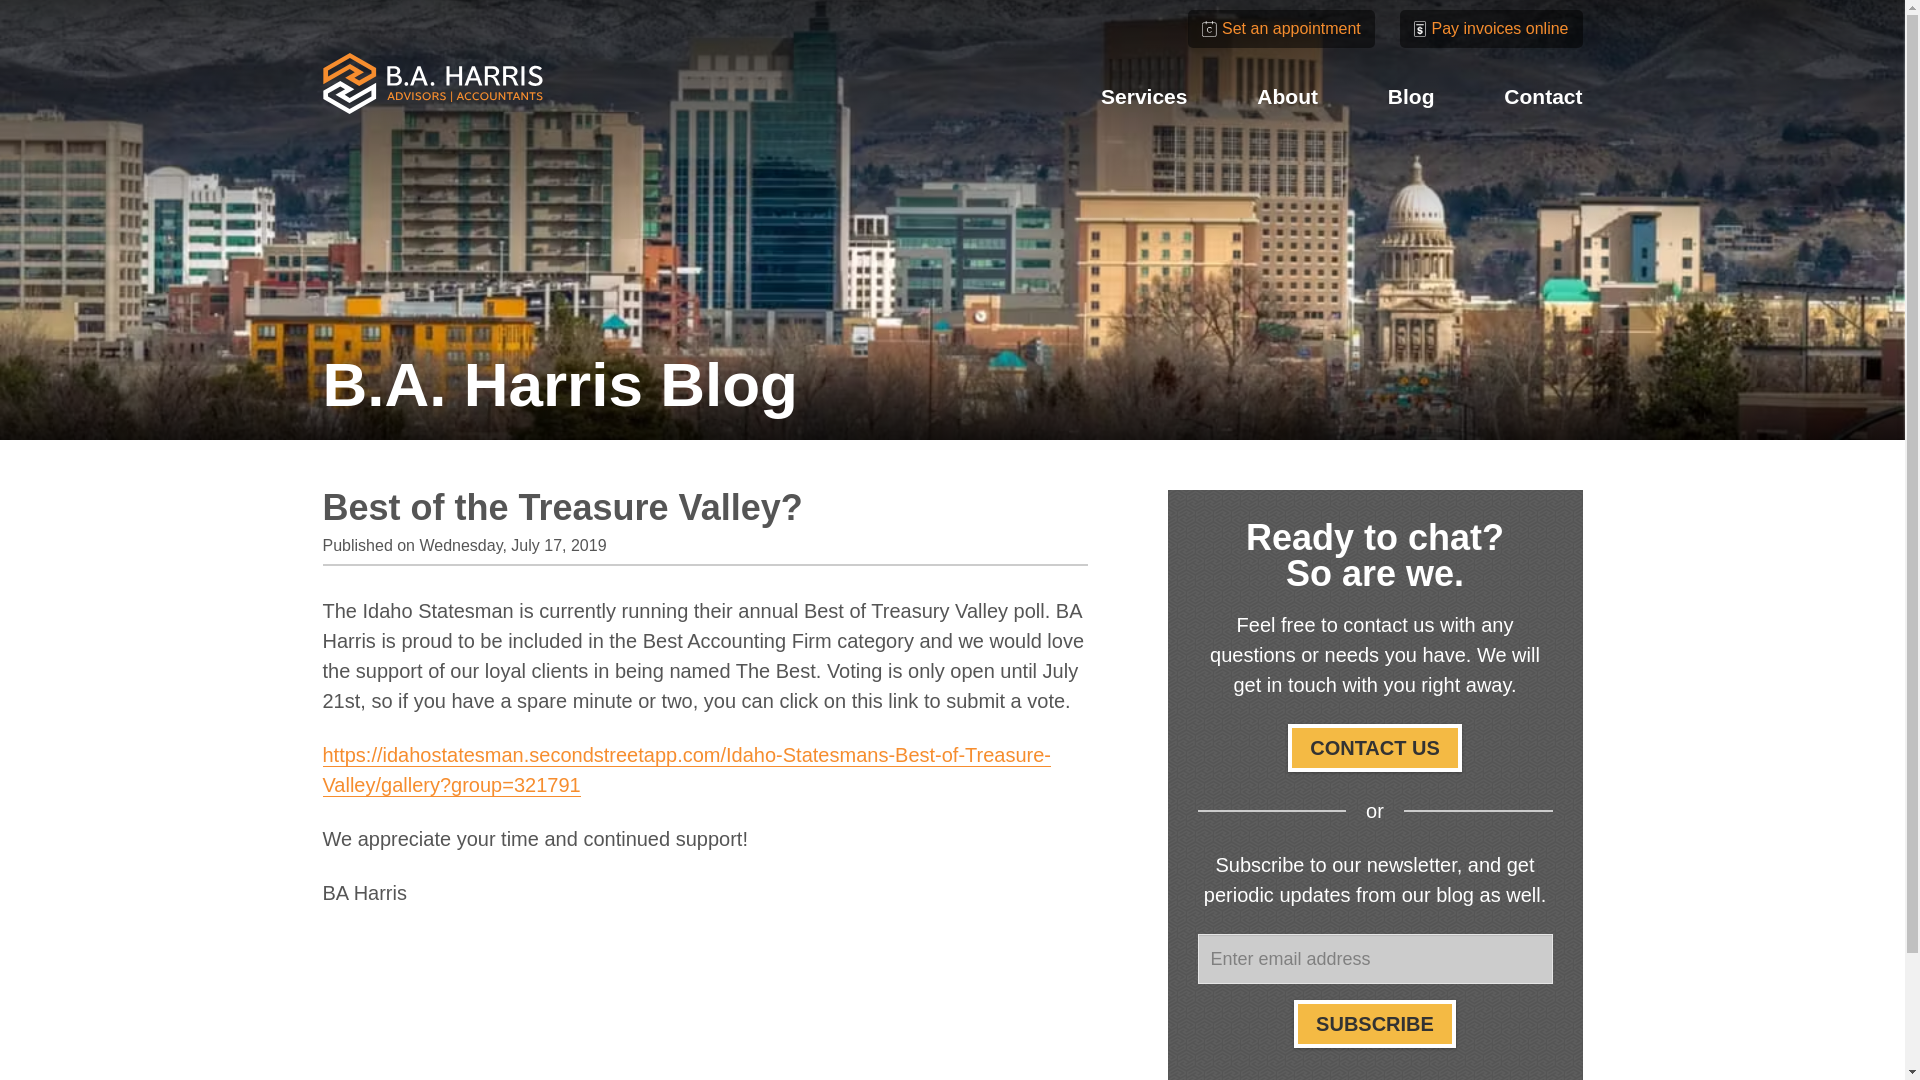  I want to click on Blog, so click(1411, 96).